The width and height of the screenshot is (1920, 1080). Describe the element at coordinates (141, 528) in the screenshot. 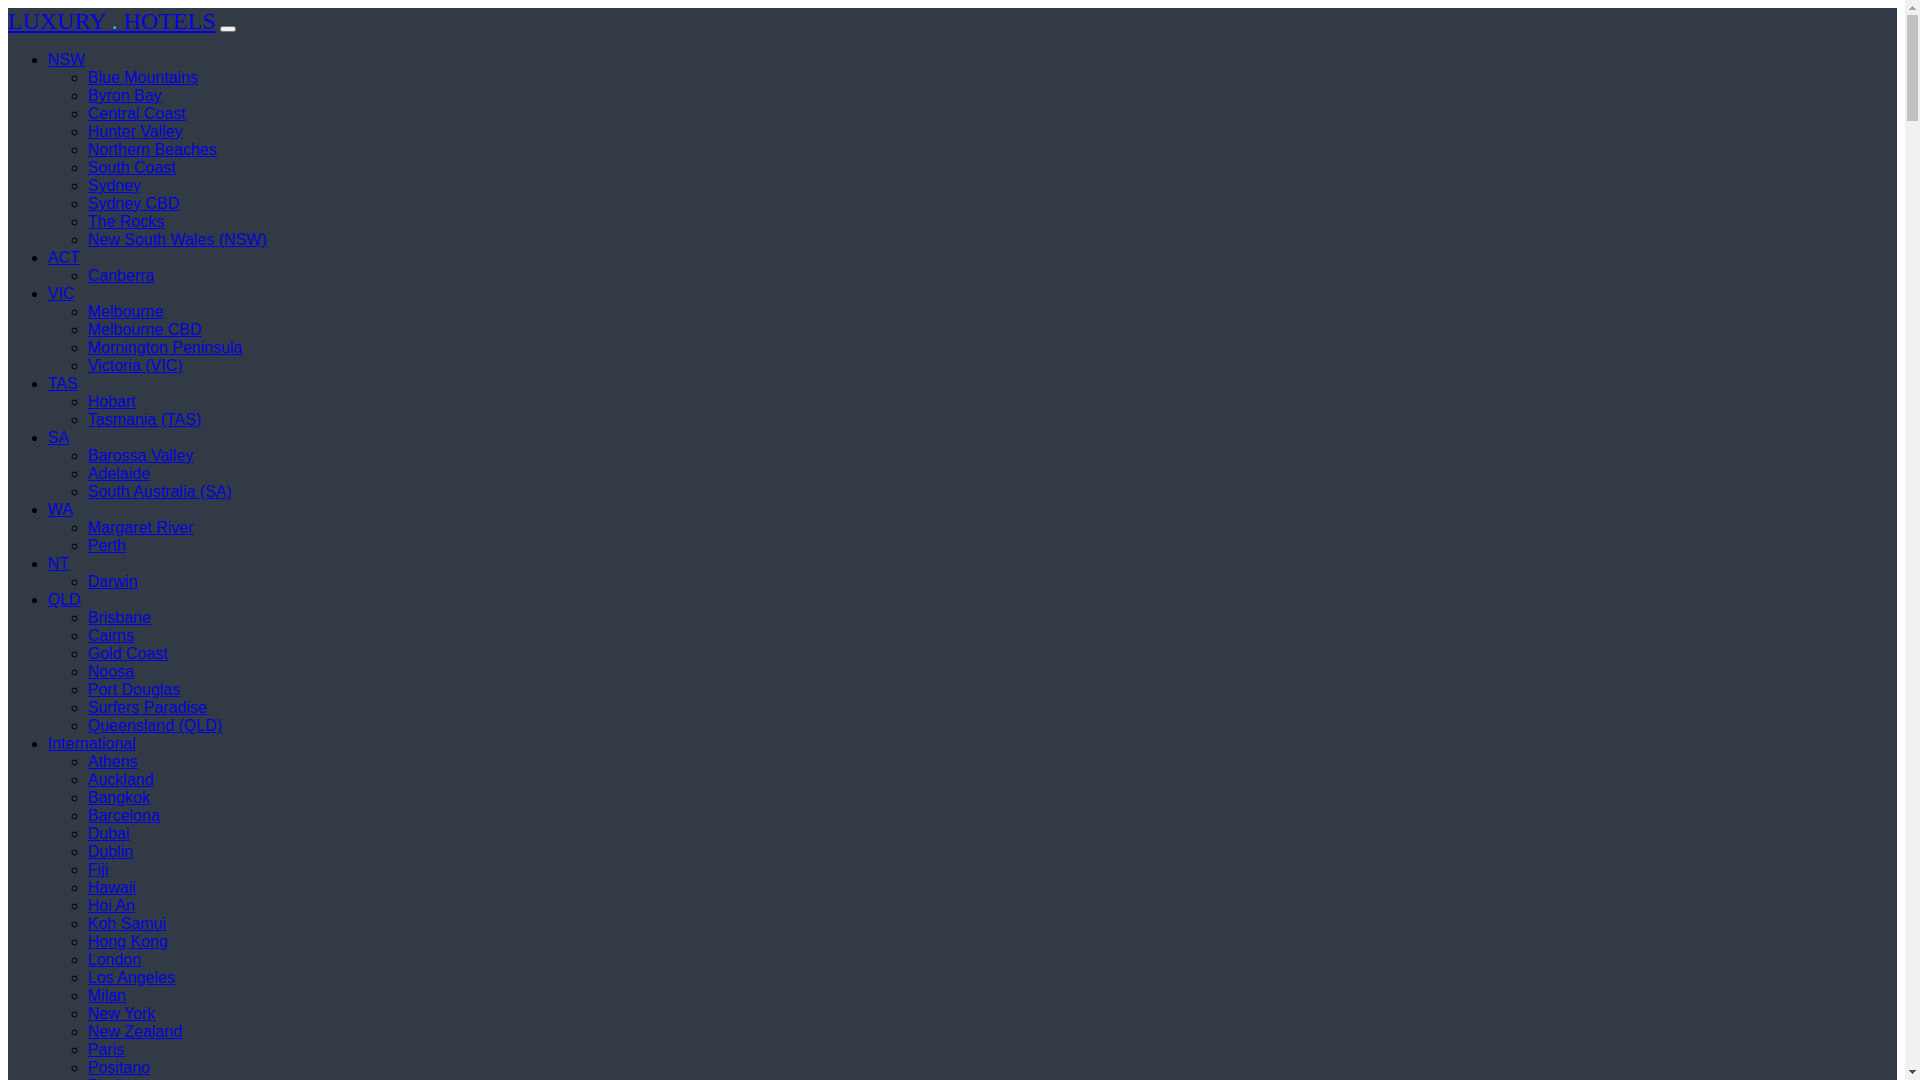

I see `Margaret River` at that location.